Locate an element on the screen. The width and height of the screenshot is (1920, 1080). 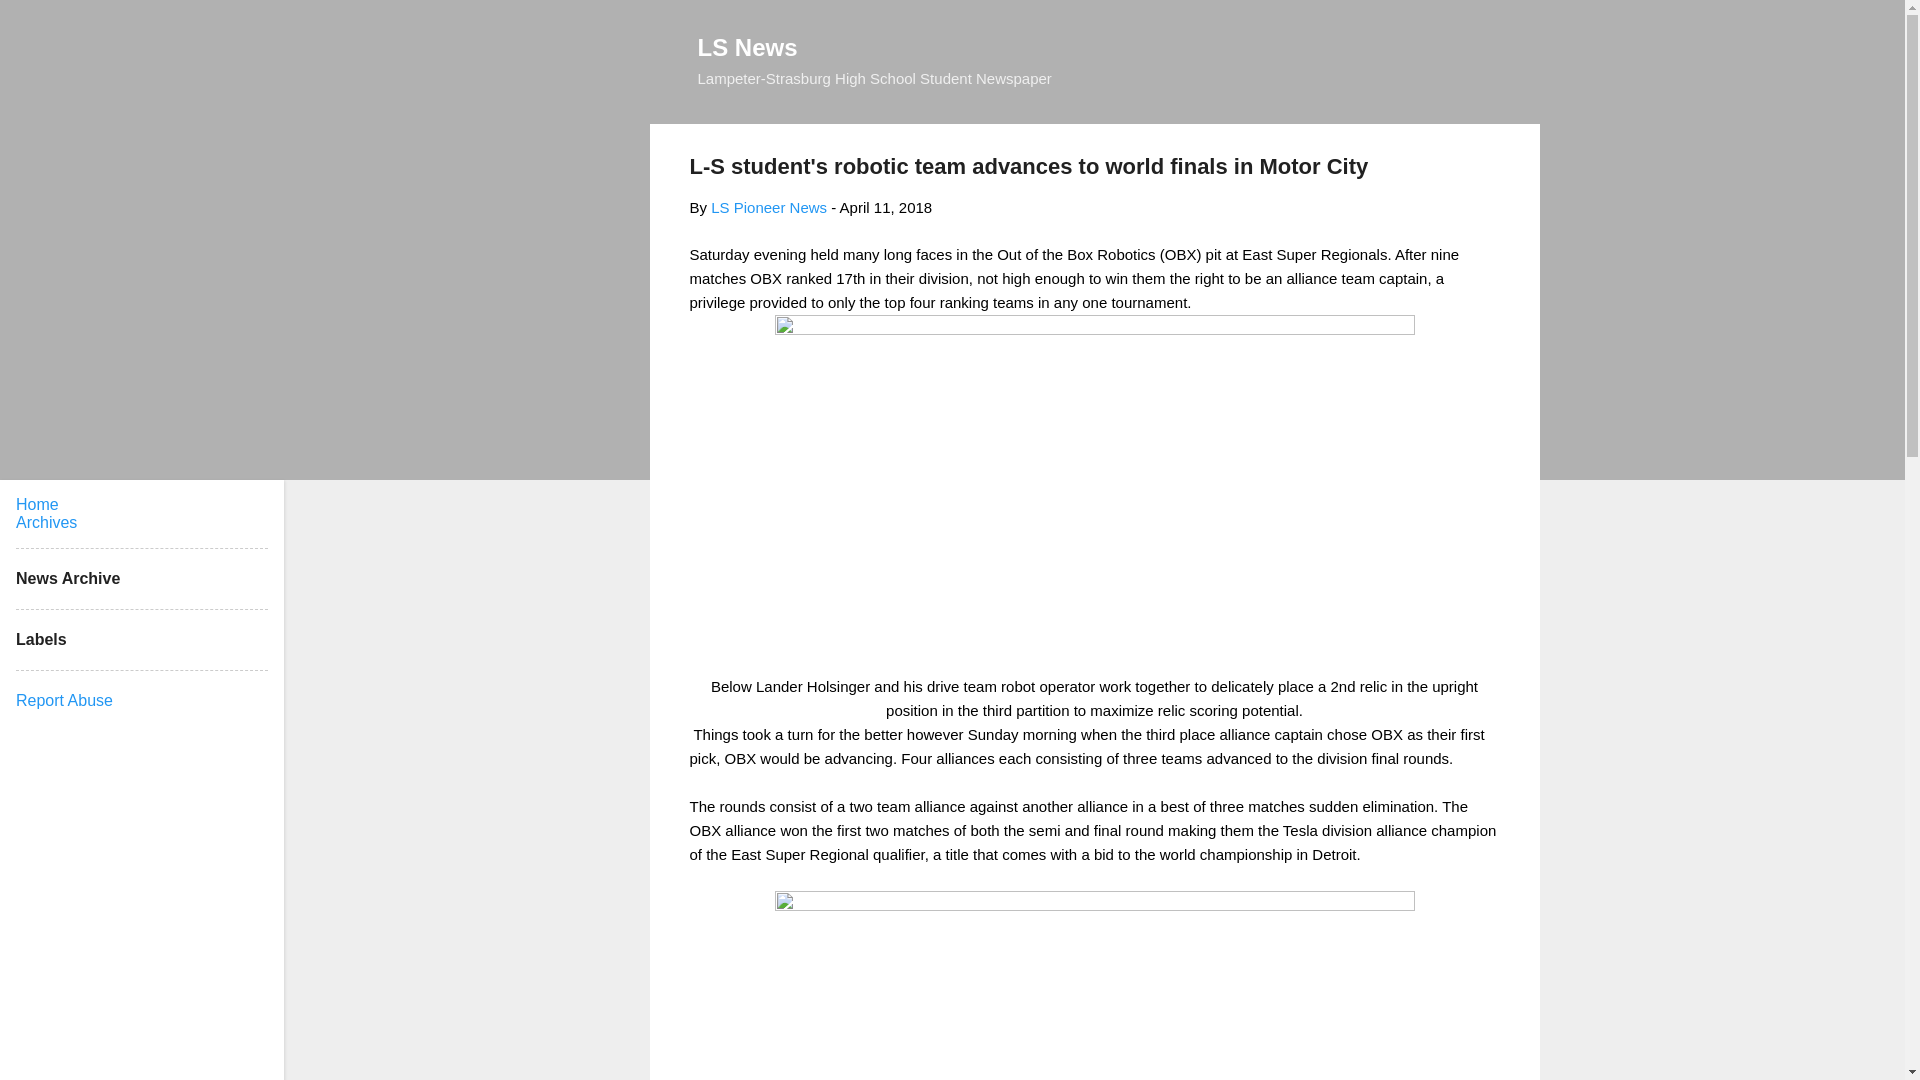
LS Pioneer News is located at coordinates (768, 207).